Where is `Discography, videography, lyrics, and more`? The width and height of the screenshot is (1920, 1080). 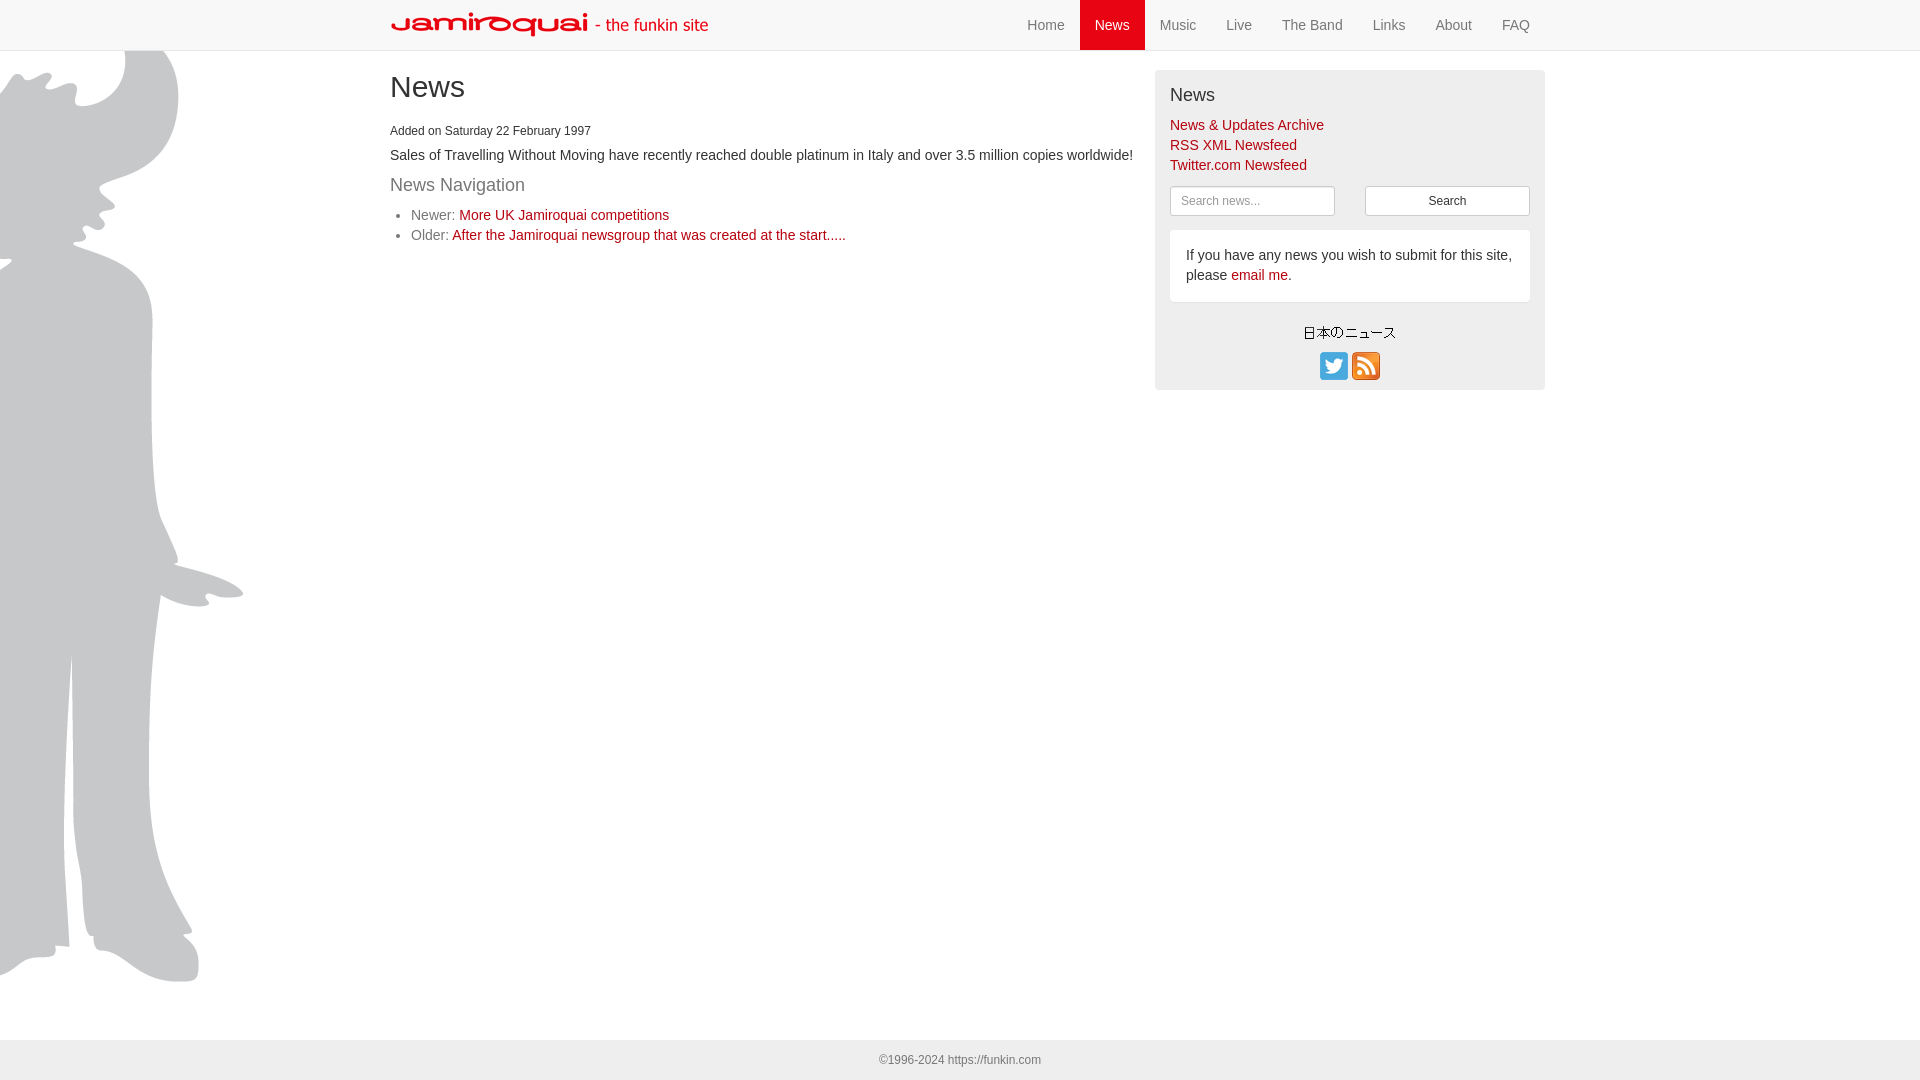 Discography, videography, lyrics, and more is located at coordinates (1178, 24).